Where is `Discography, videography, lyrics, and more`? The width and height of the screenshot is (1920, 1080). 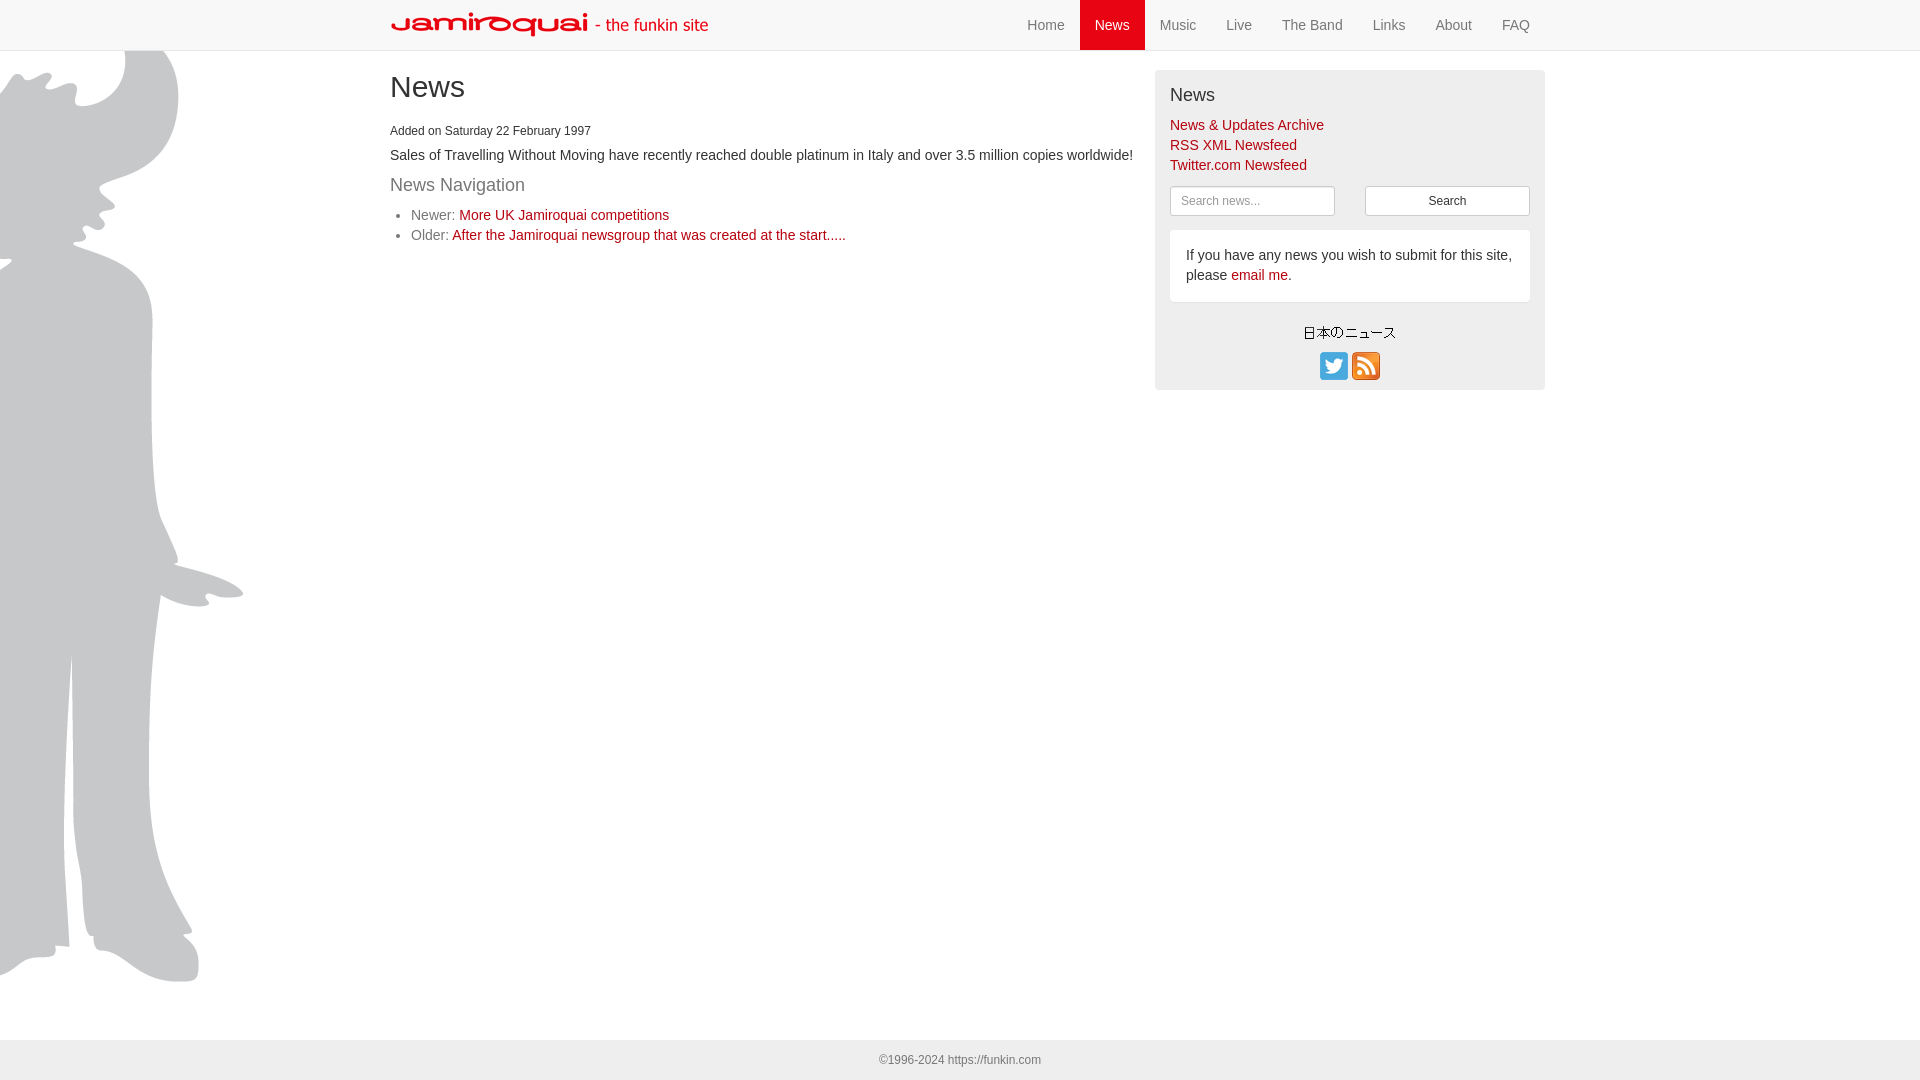 Discography, videography, lyrics, and more is located at coordinates (1178, 24).